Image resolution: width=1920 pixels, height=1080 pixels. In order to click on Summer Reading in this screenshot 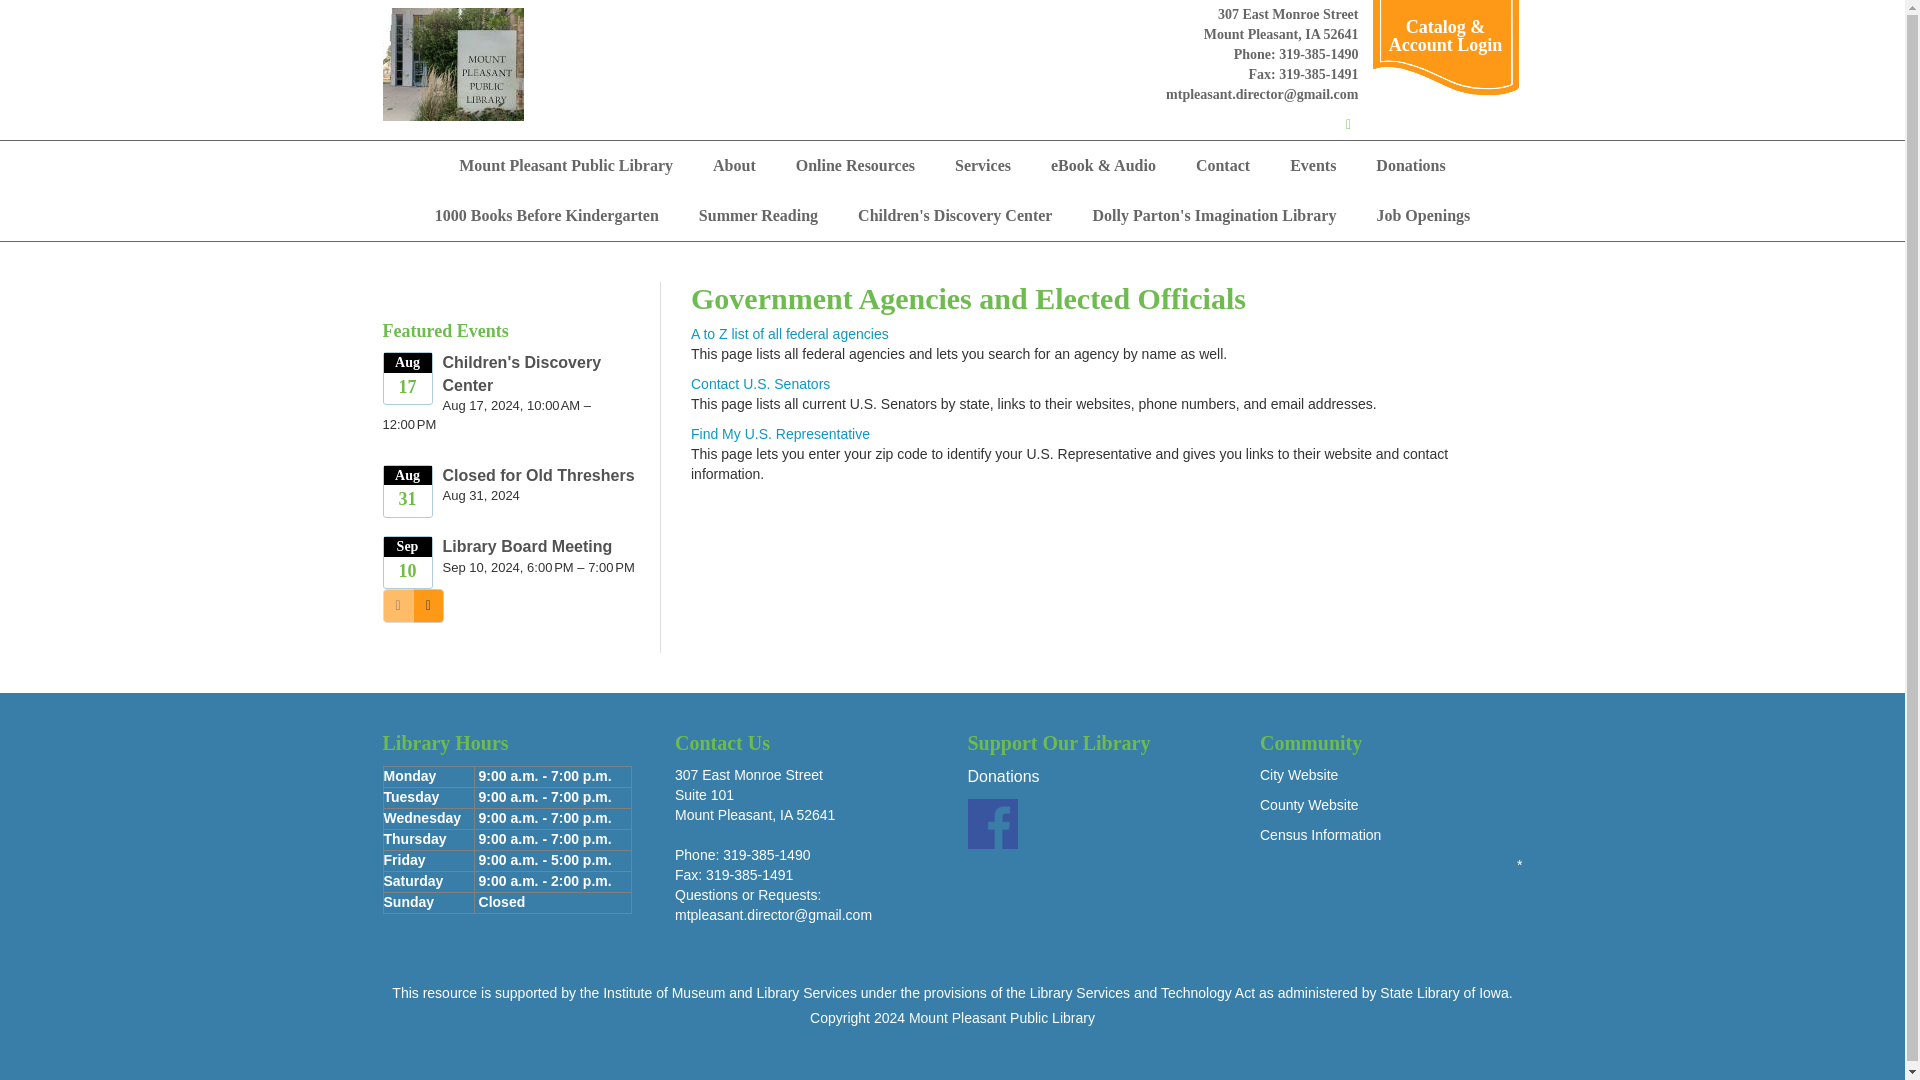, I will do `click(758, 216)`.